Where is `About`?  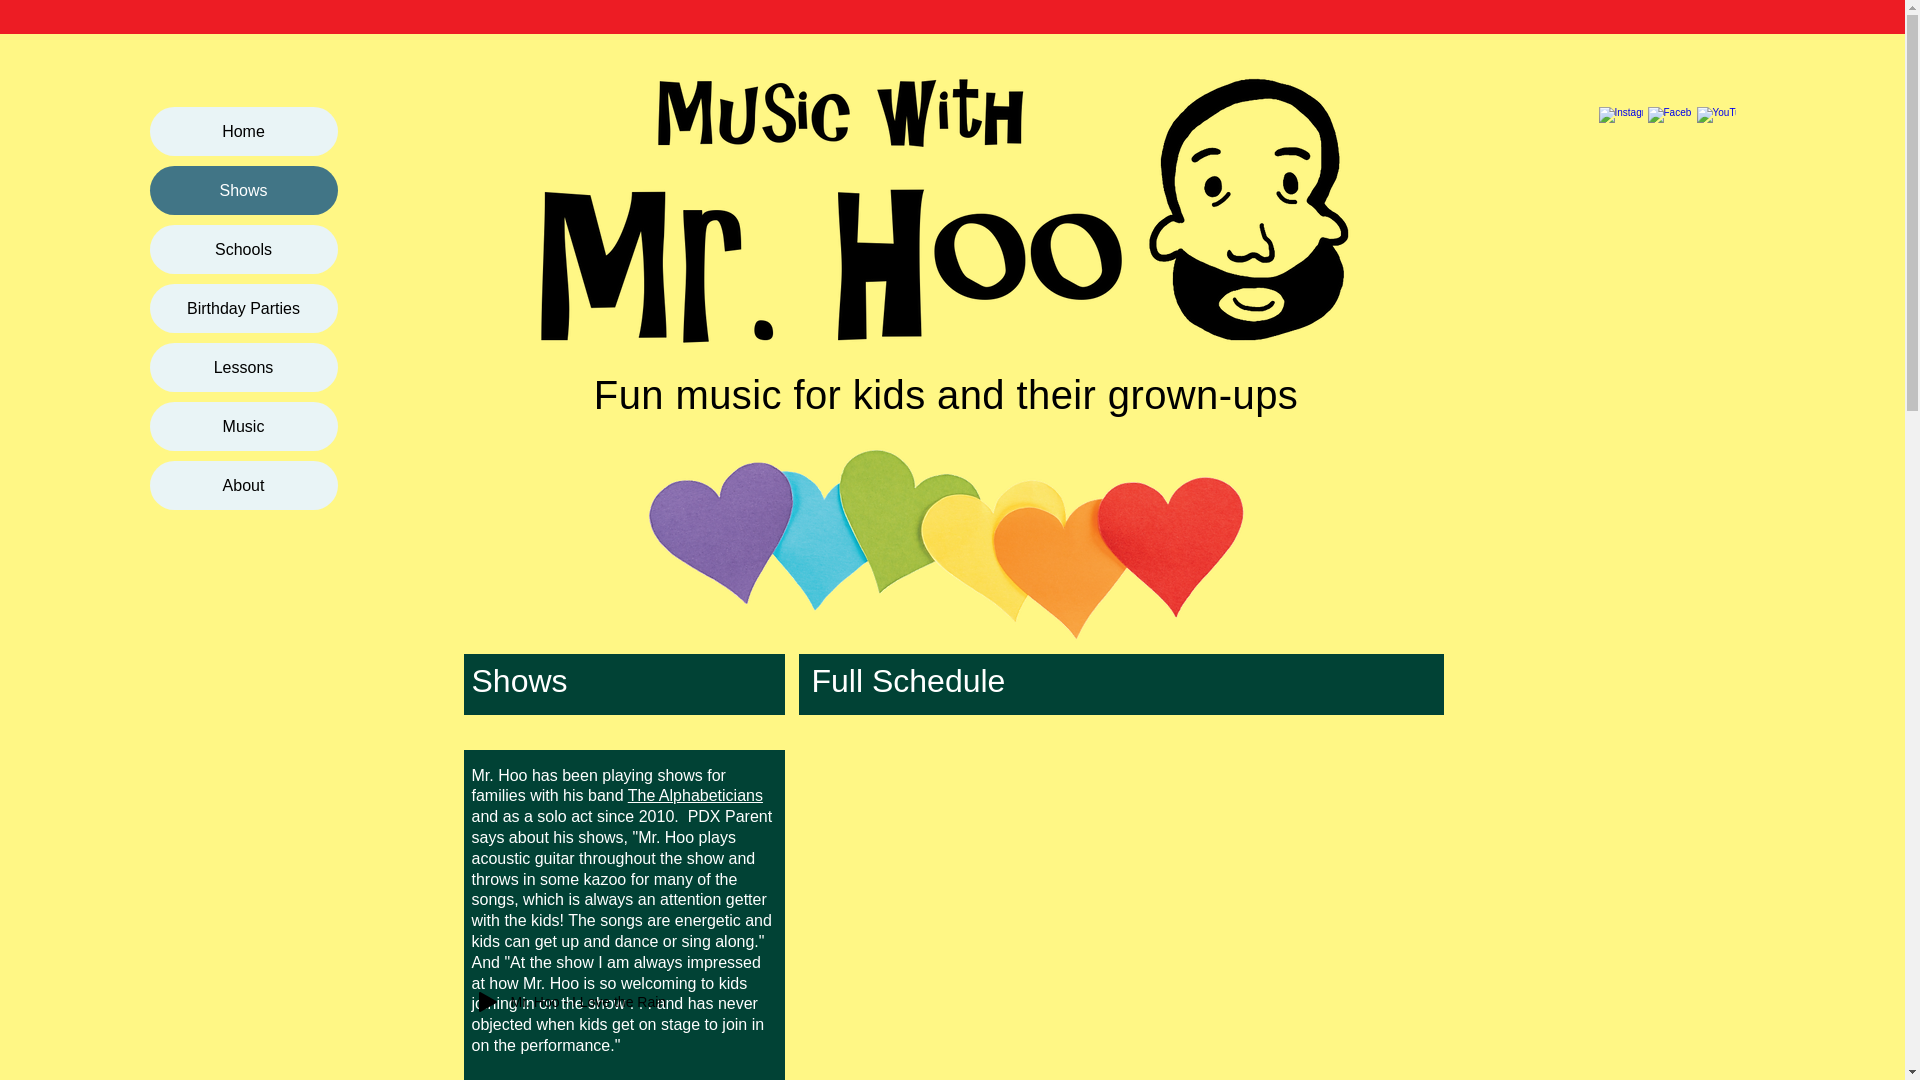 About is located at coordinates (243, 485).